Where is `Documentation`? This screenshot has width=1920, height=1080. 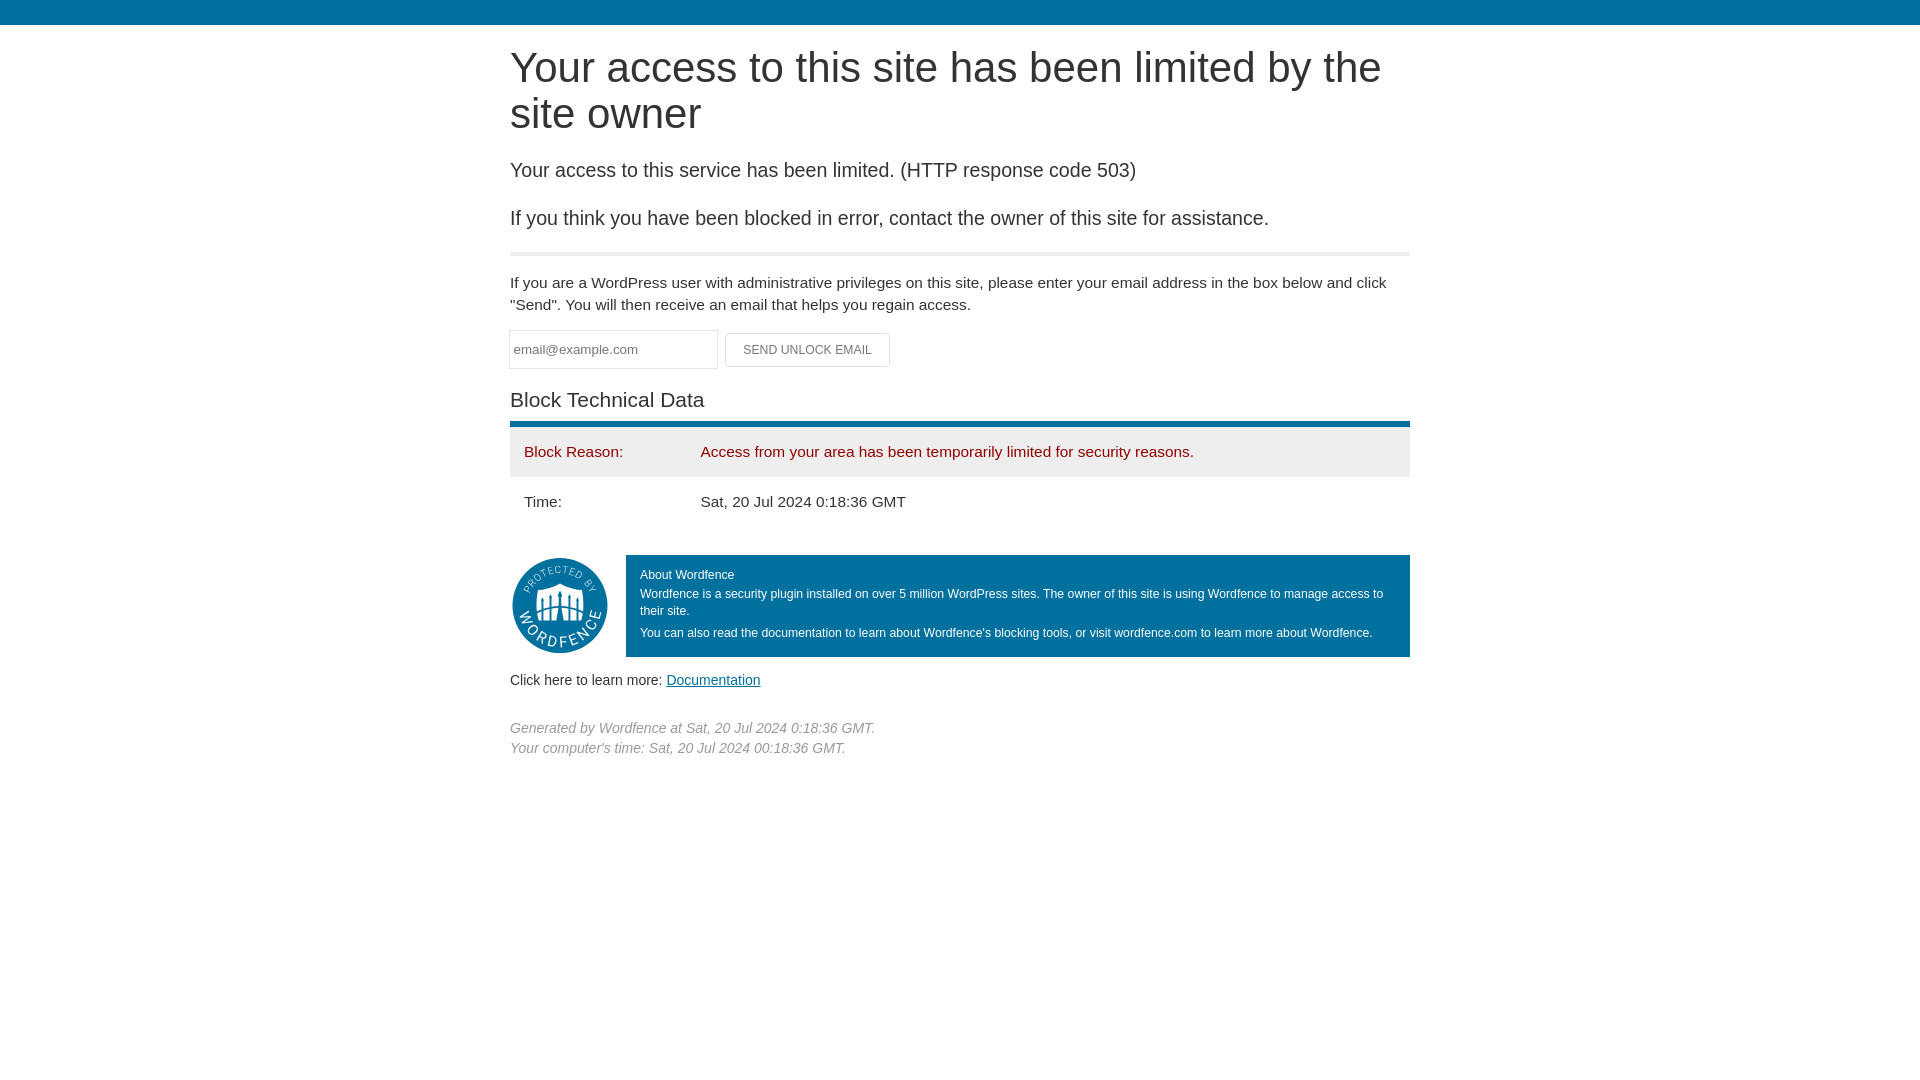 Documentation is located at coordinates (713, 679).